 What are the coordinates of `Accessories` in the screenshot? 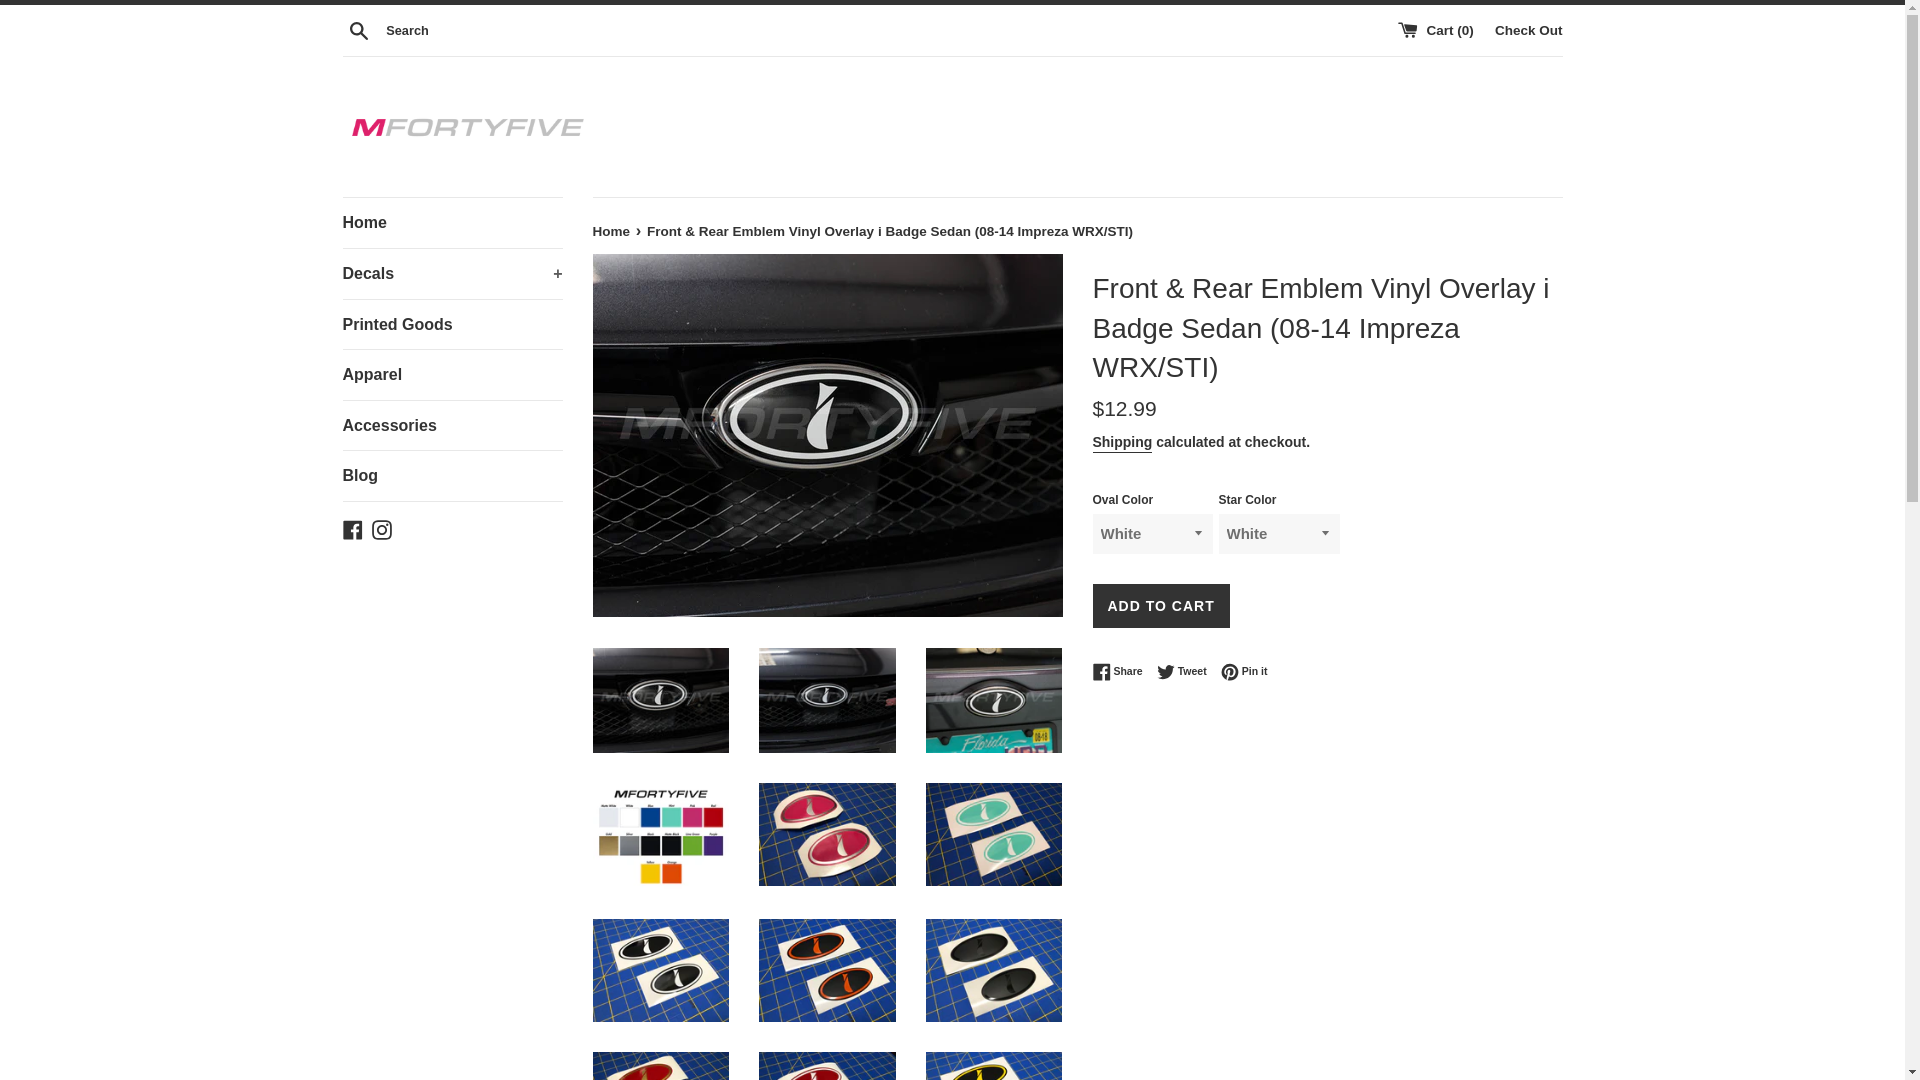 It's located at (452, 426).